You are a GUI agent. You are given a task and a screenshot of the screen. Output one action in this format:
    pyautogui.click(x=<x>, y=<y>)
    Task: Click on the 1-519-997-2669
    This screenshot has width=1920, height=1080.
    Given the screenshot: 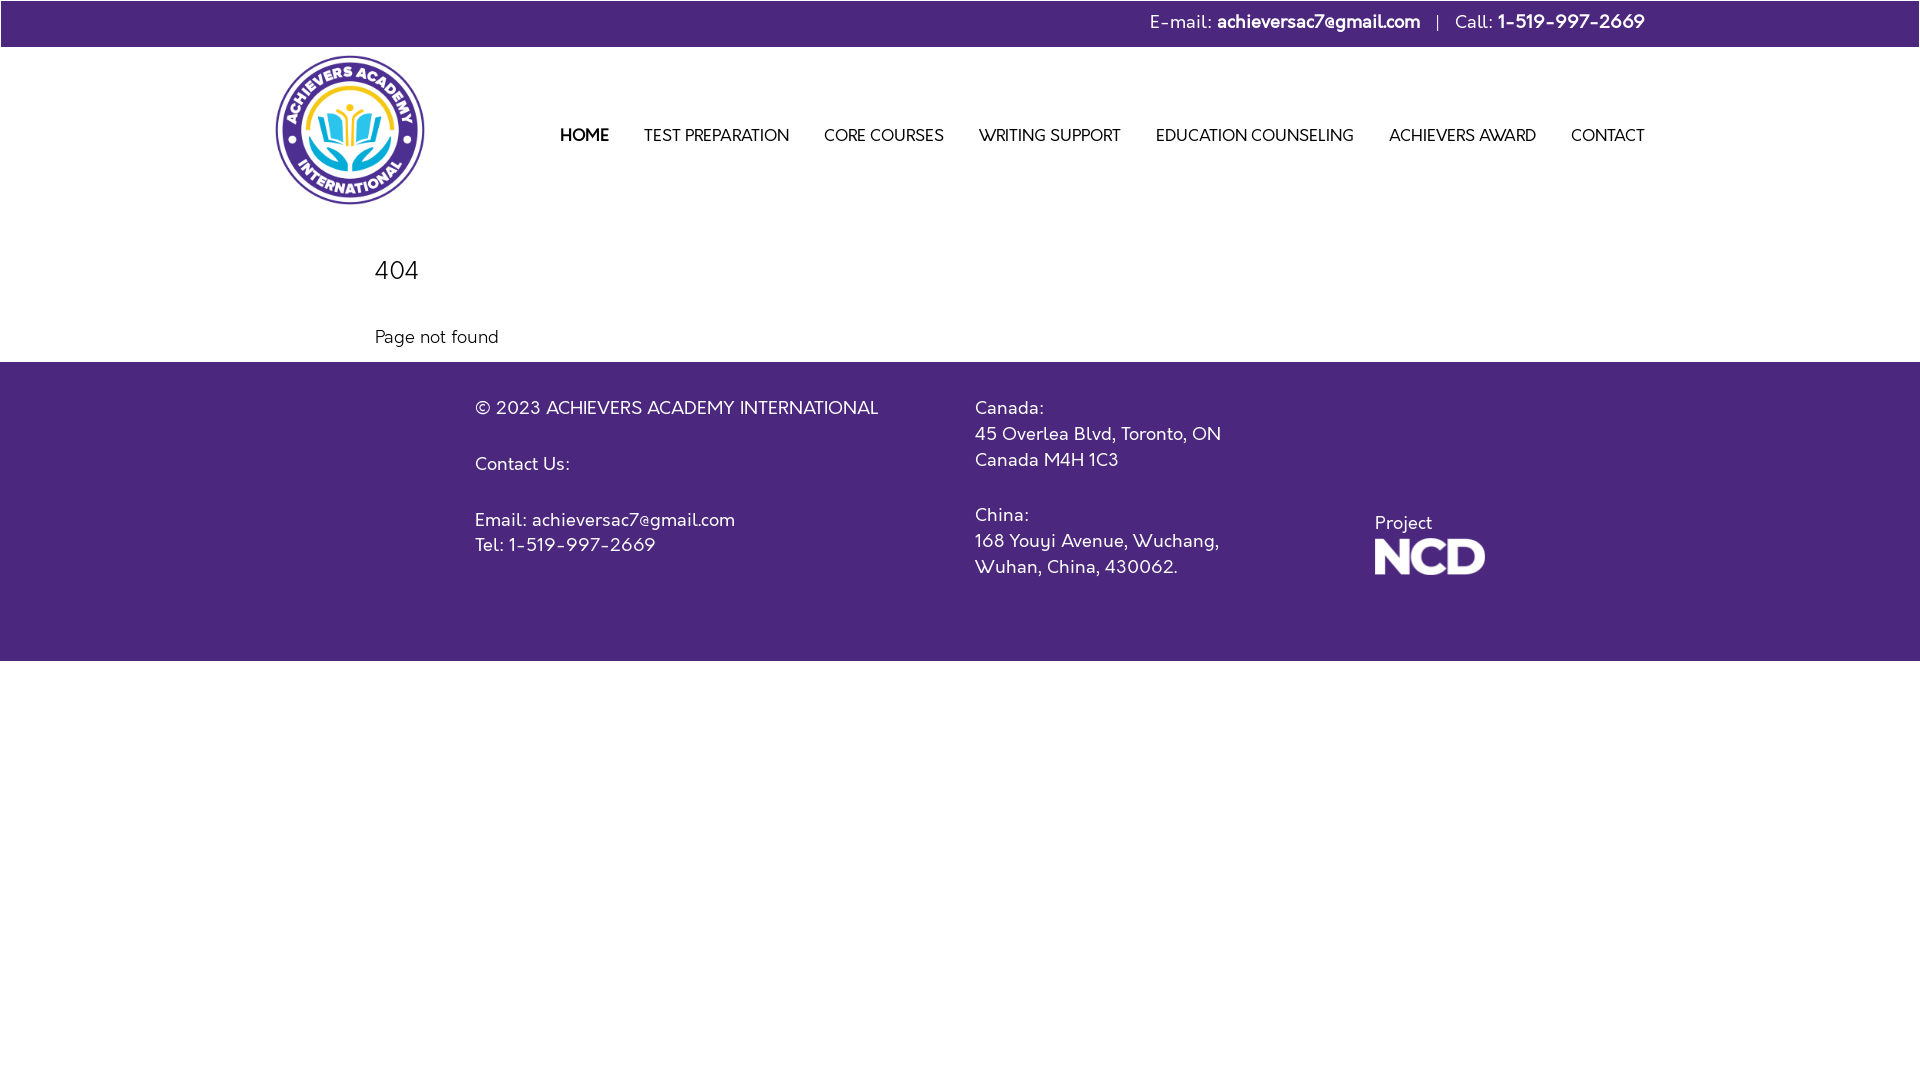 What is the action you would take?
    pyautogui.click(x=582, y=546)
    